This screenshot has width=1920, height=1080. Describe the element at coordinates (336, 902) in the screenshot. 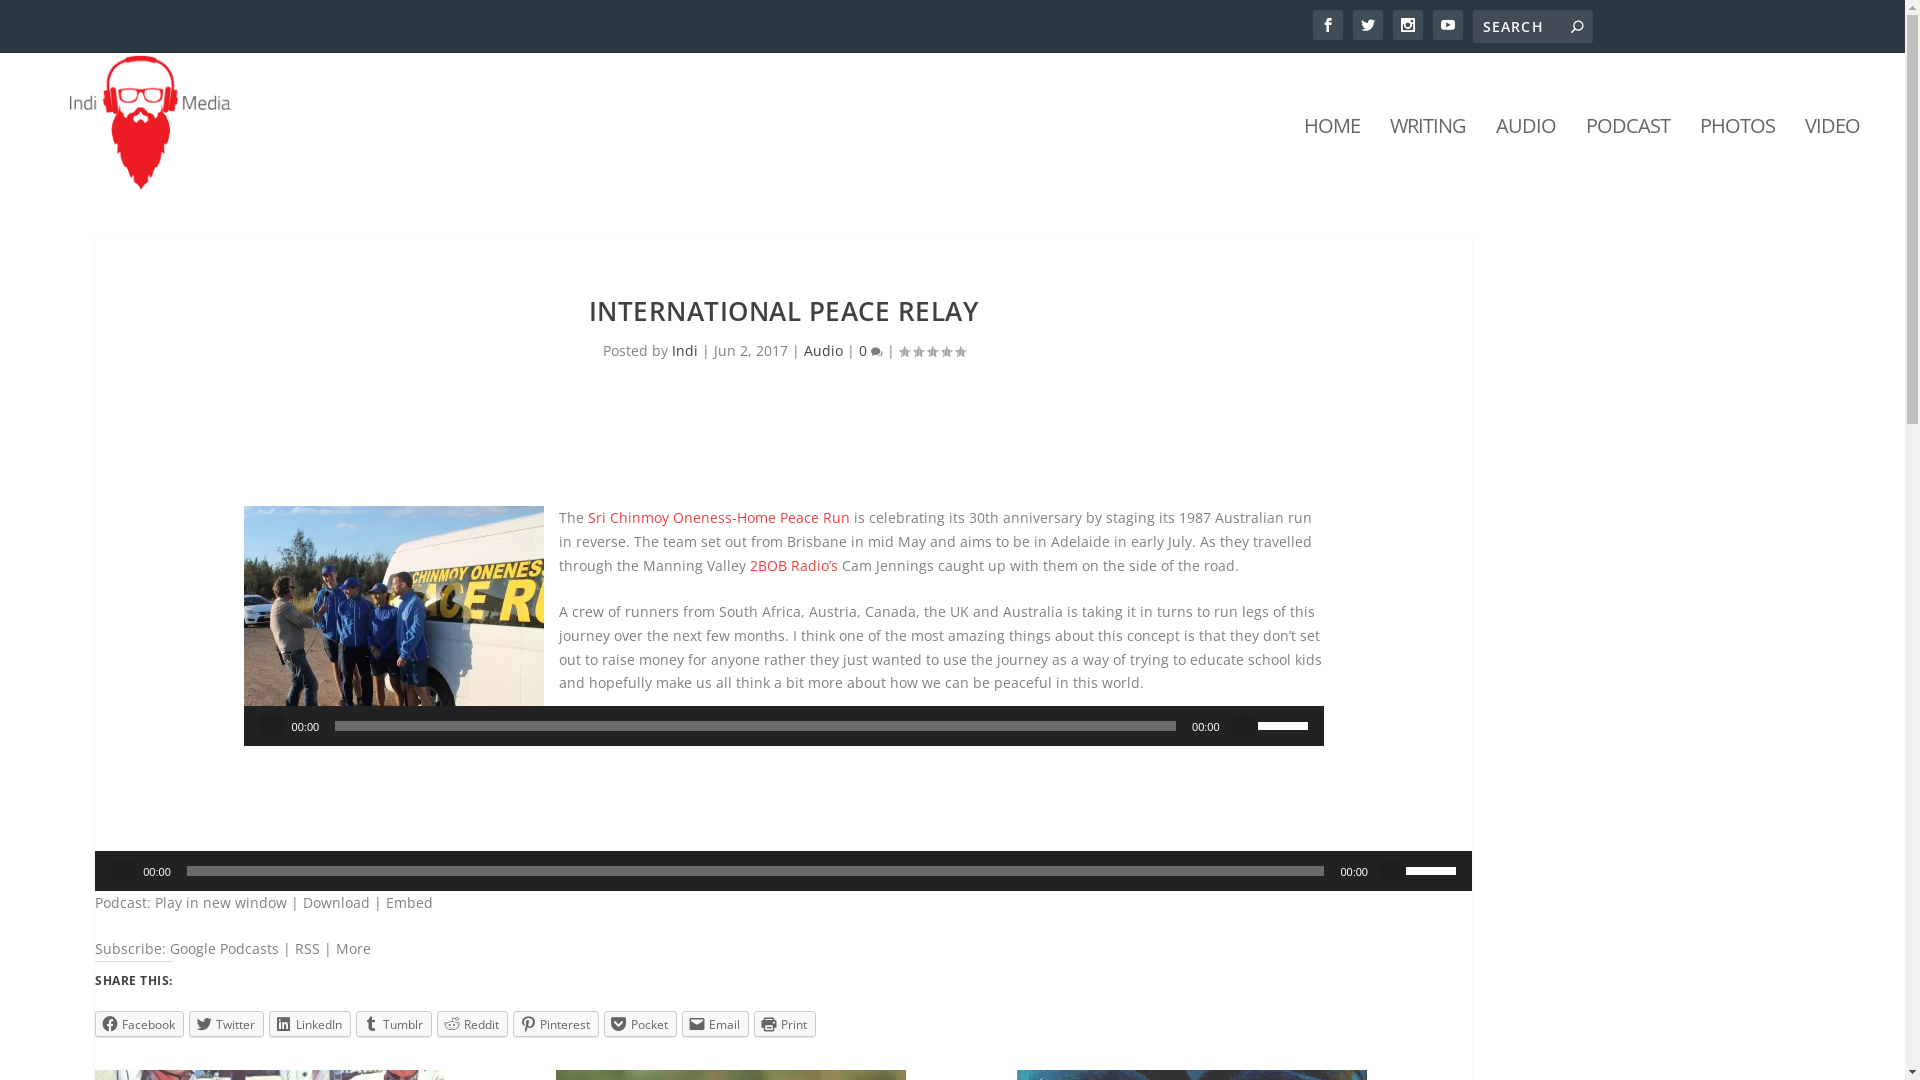

I see `Download` at that location.